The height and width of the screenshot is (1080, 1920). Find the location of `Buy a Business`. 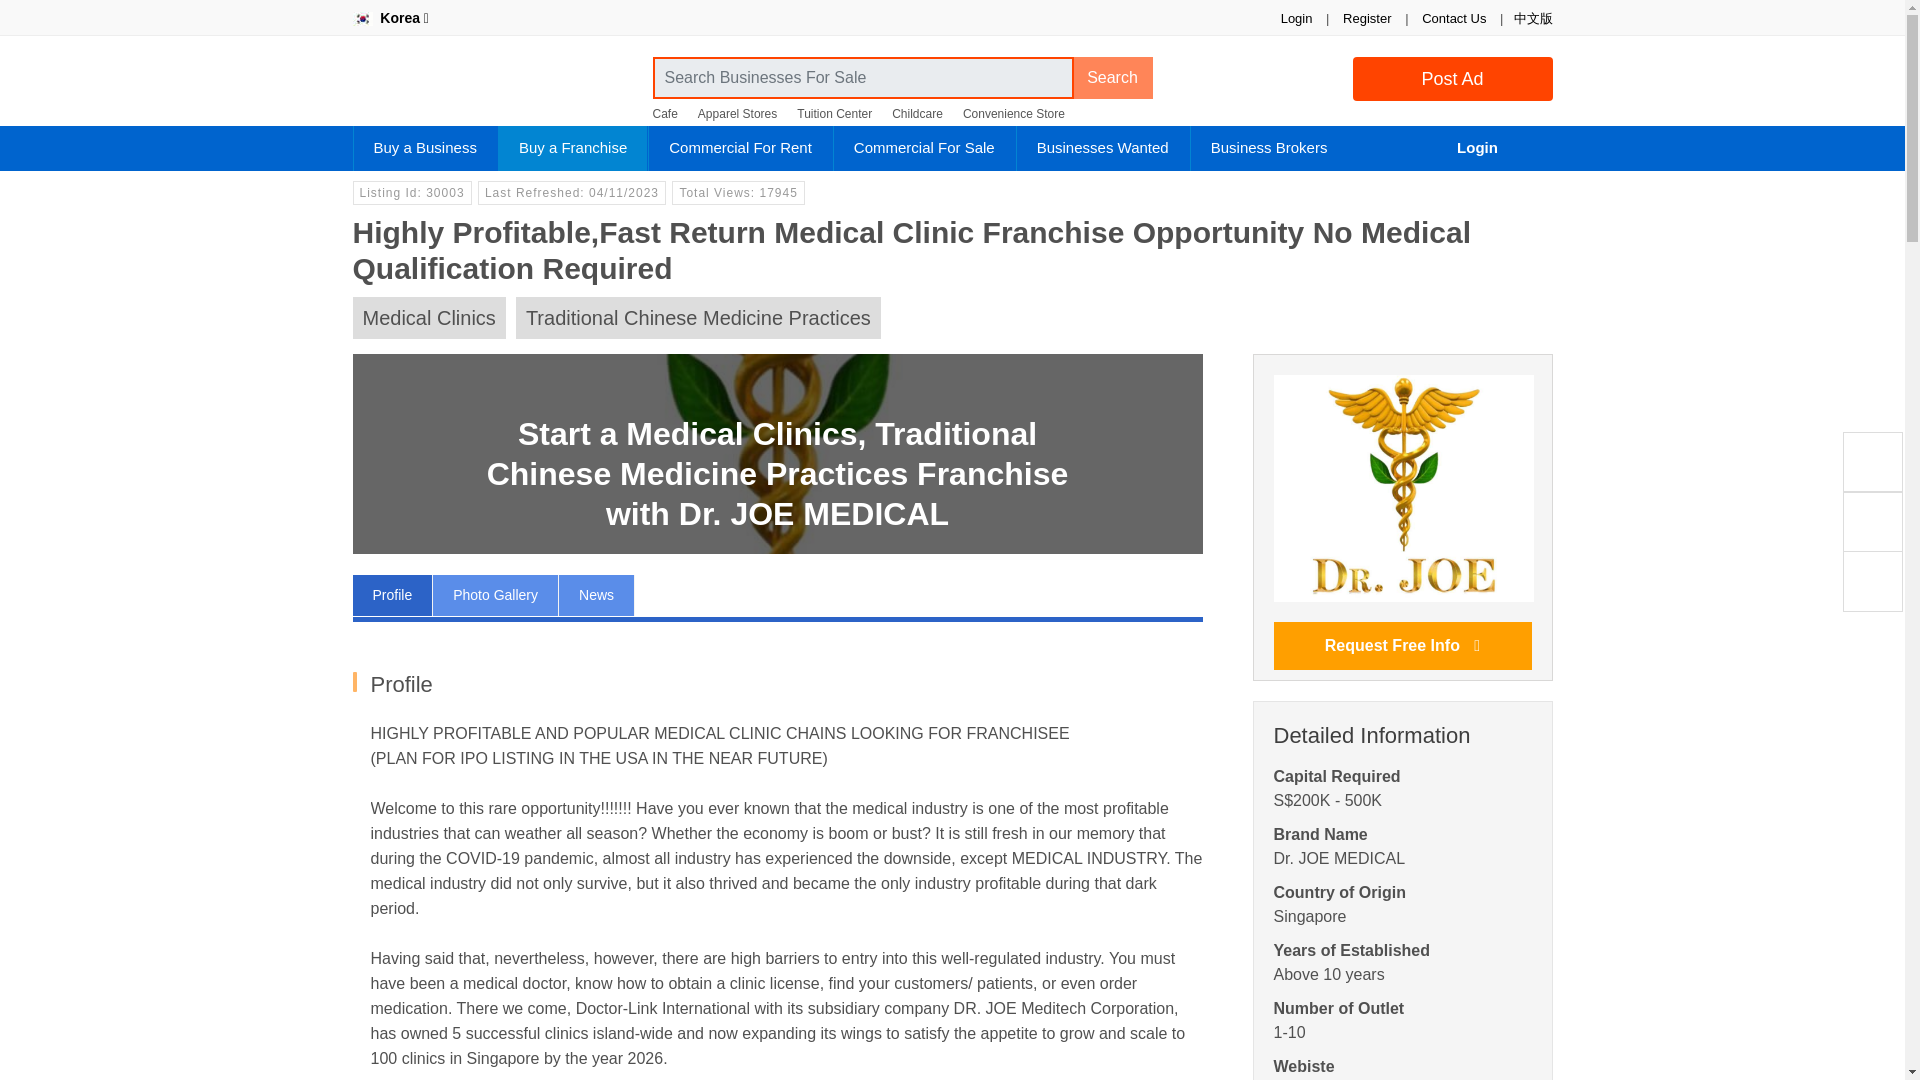

Buy a Business is located at coordinates (425, 148).